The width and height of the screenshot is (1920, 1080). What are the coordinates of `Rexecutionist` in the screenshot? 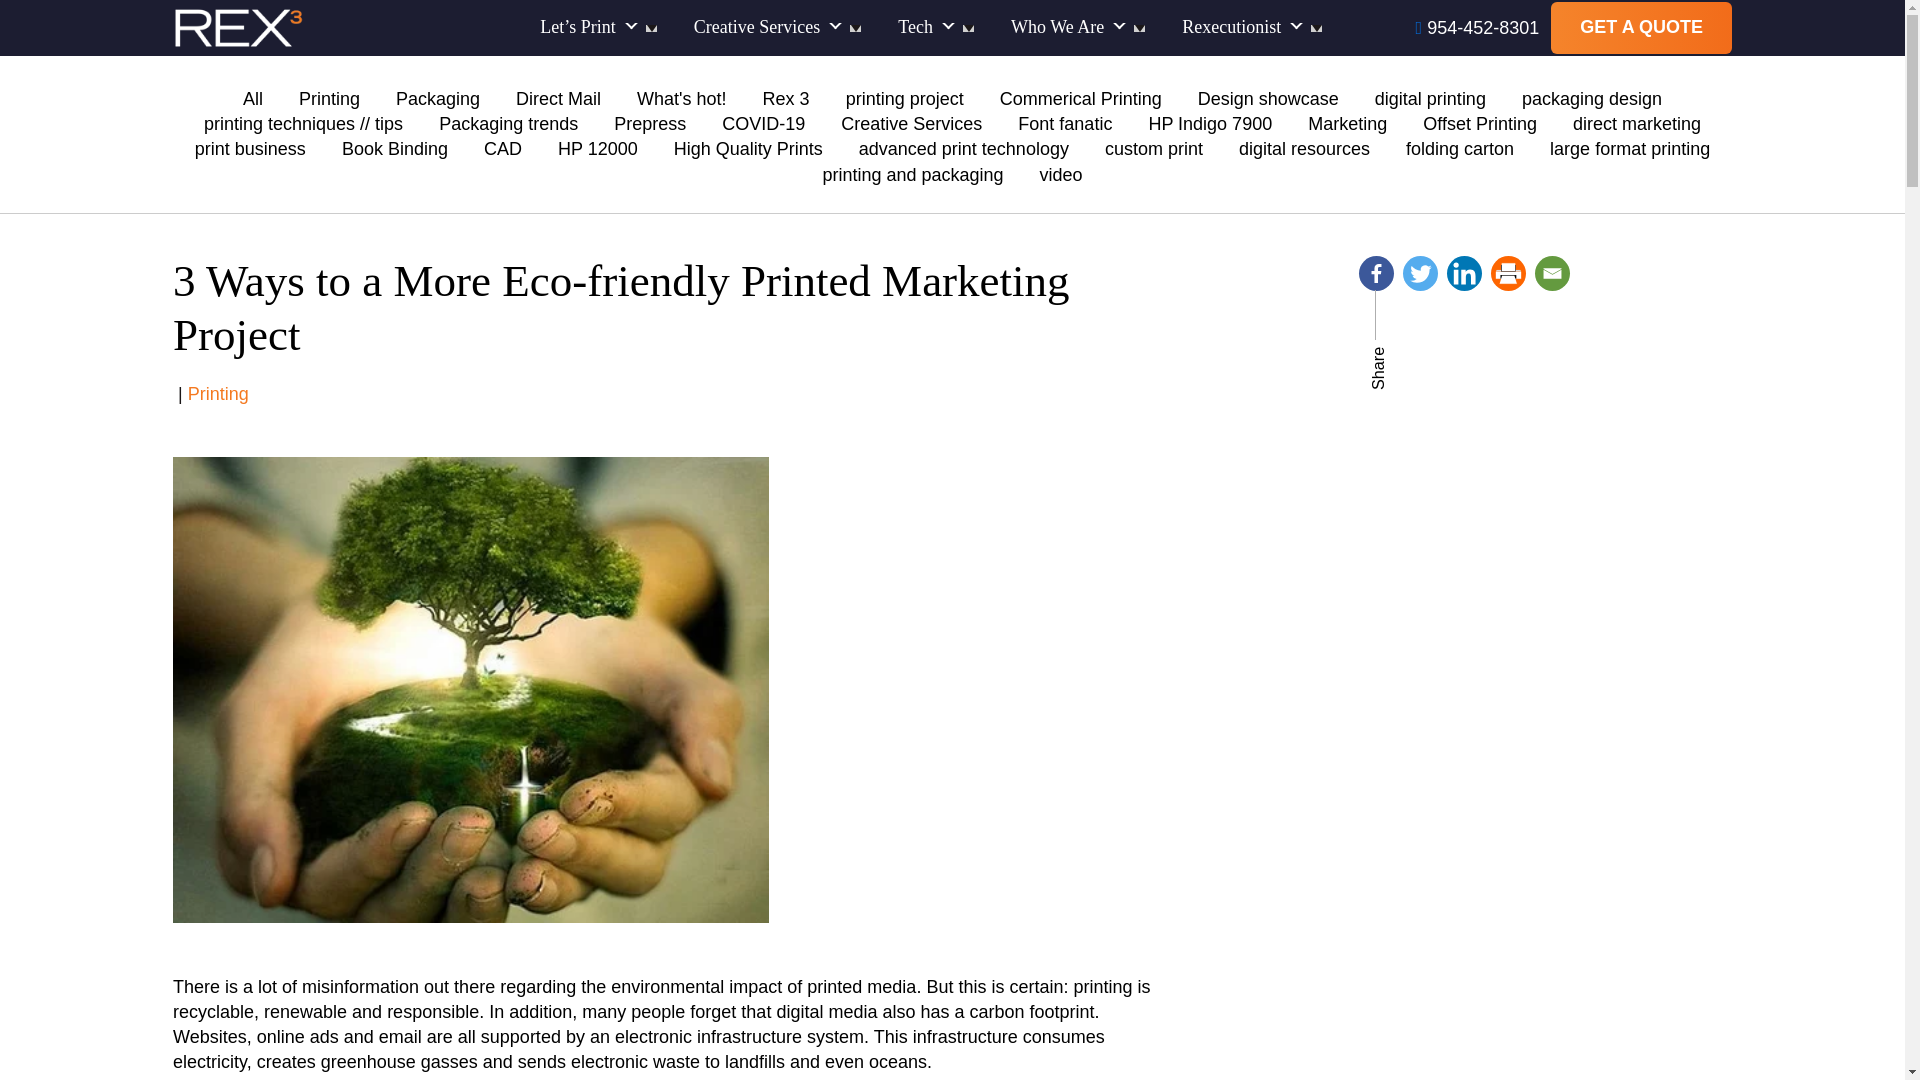 It's located at (1244, 28).